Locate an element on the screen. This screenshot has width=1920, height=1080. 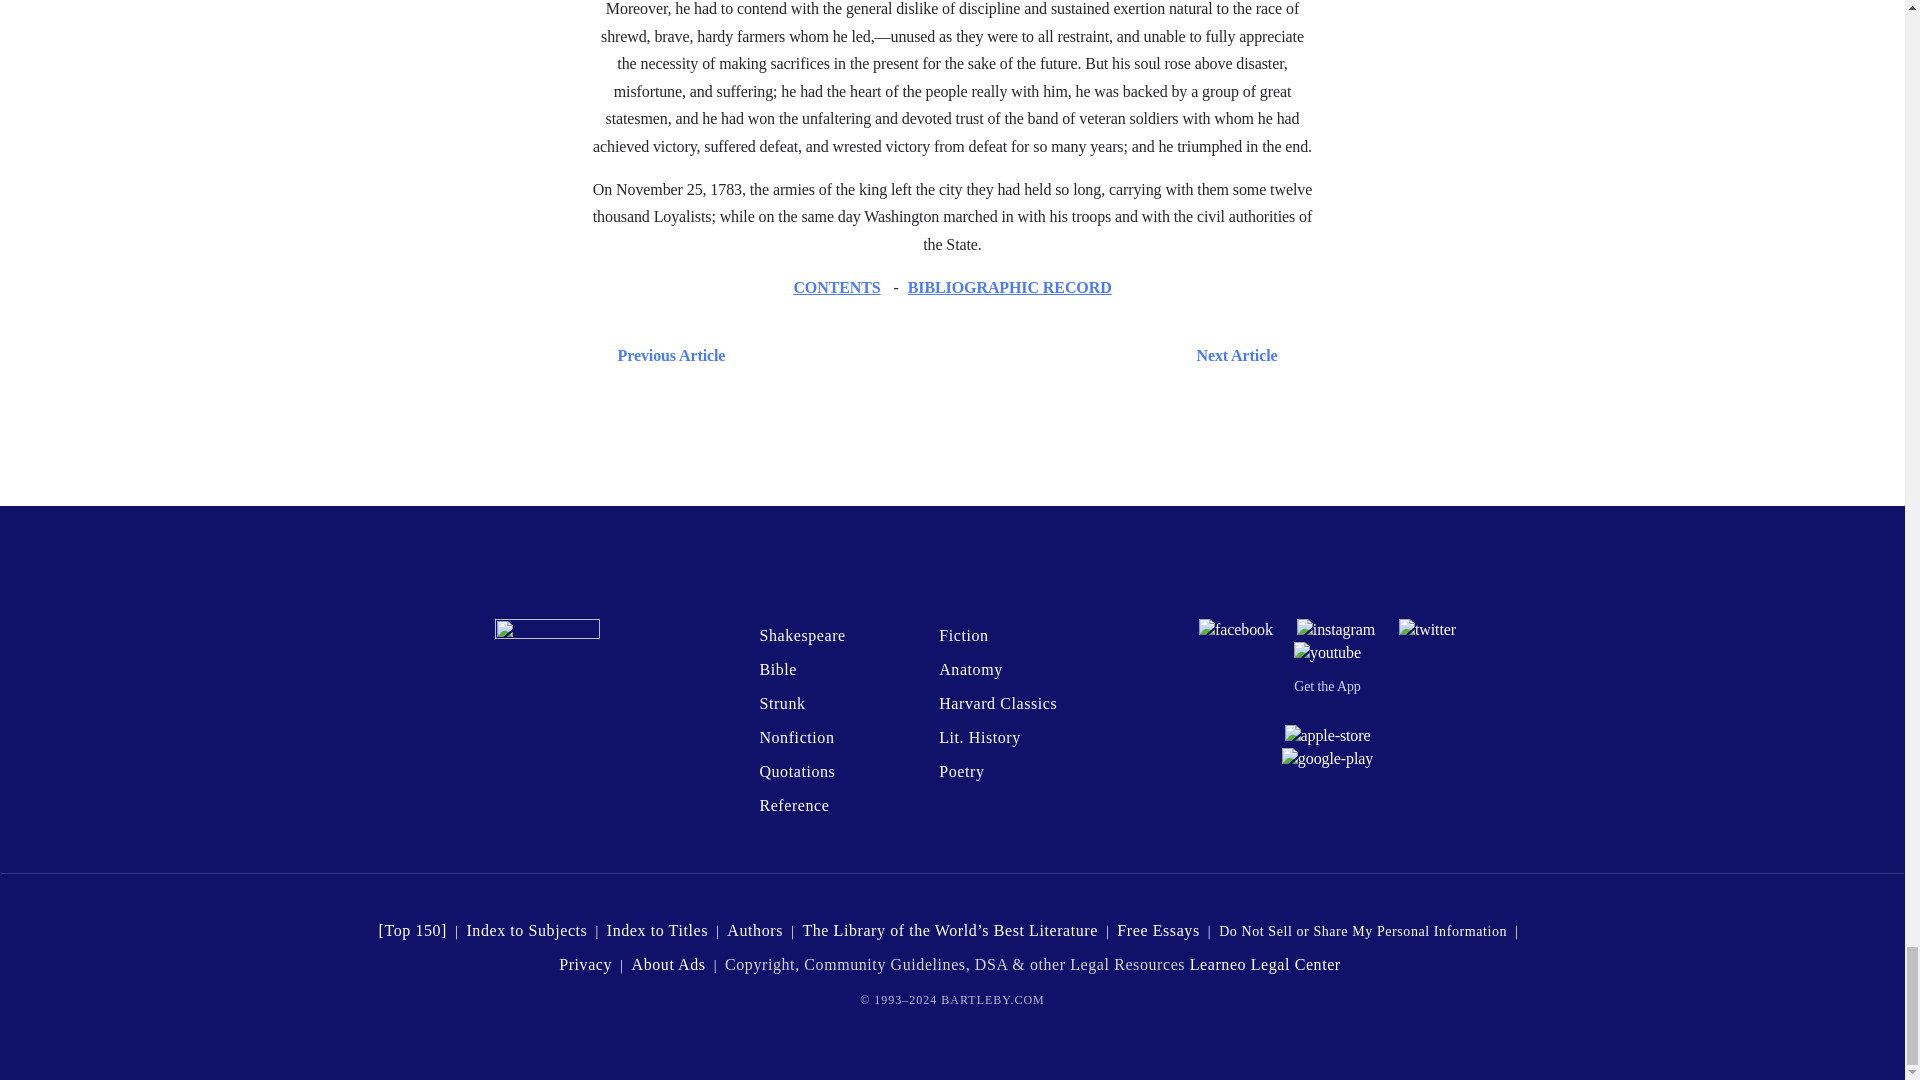
Bible is located at coordinates (777, 669).